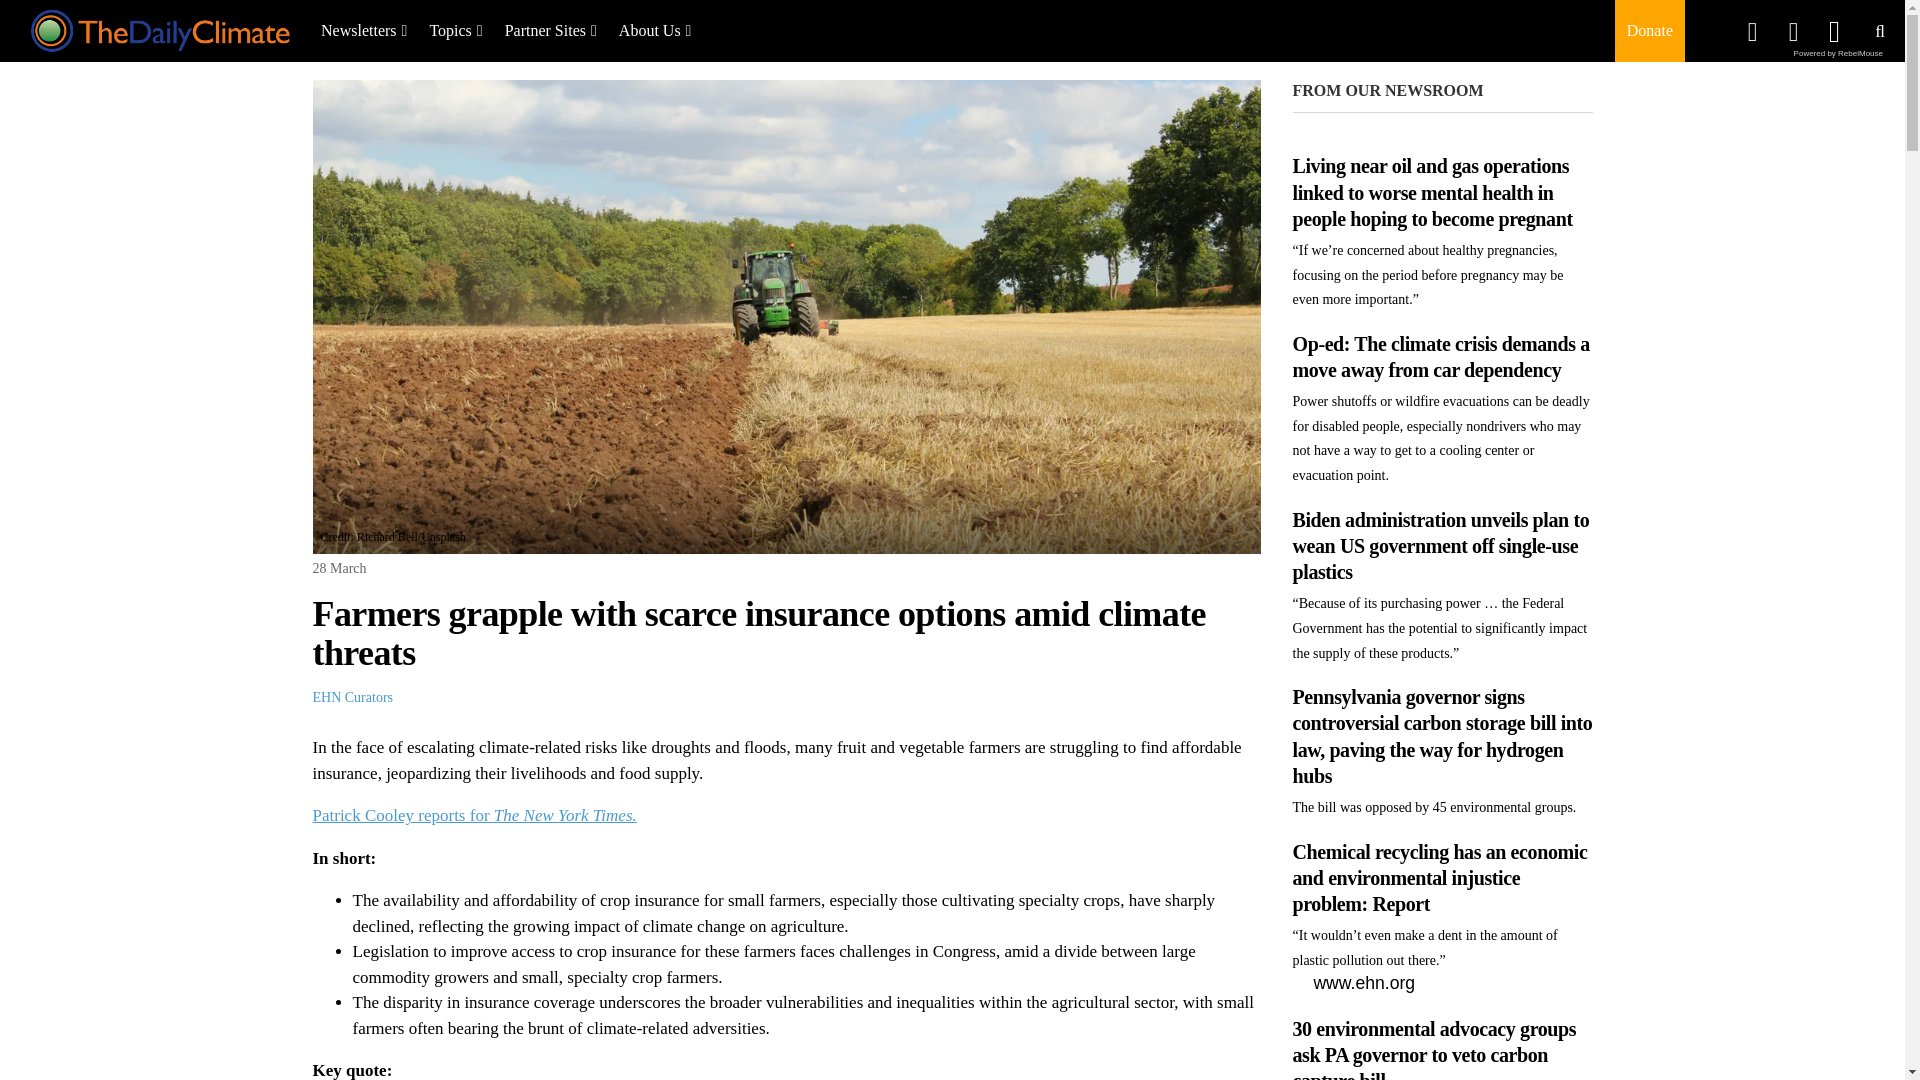  Describe the element at coordinates (1649, 30) in the screenshot. I see `Donate` at that location.